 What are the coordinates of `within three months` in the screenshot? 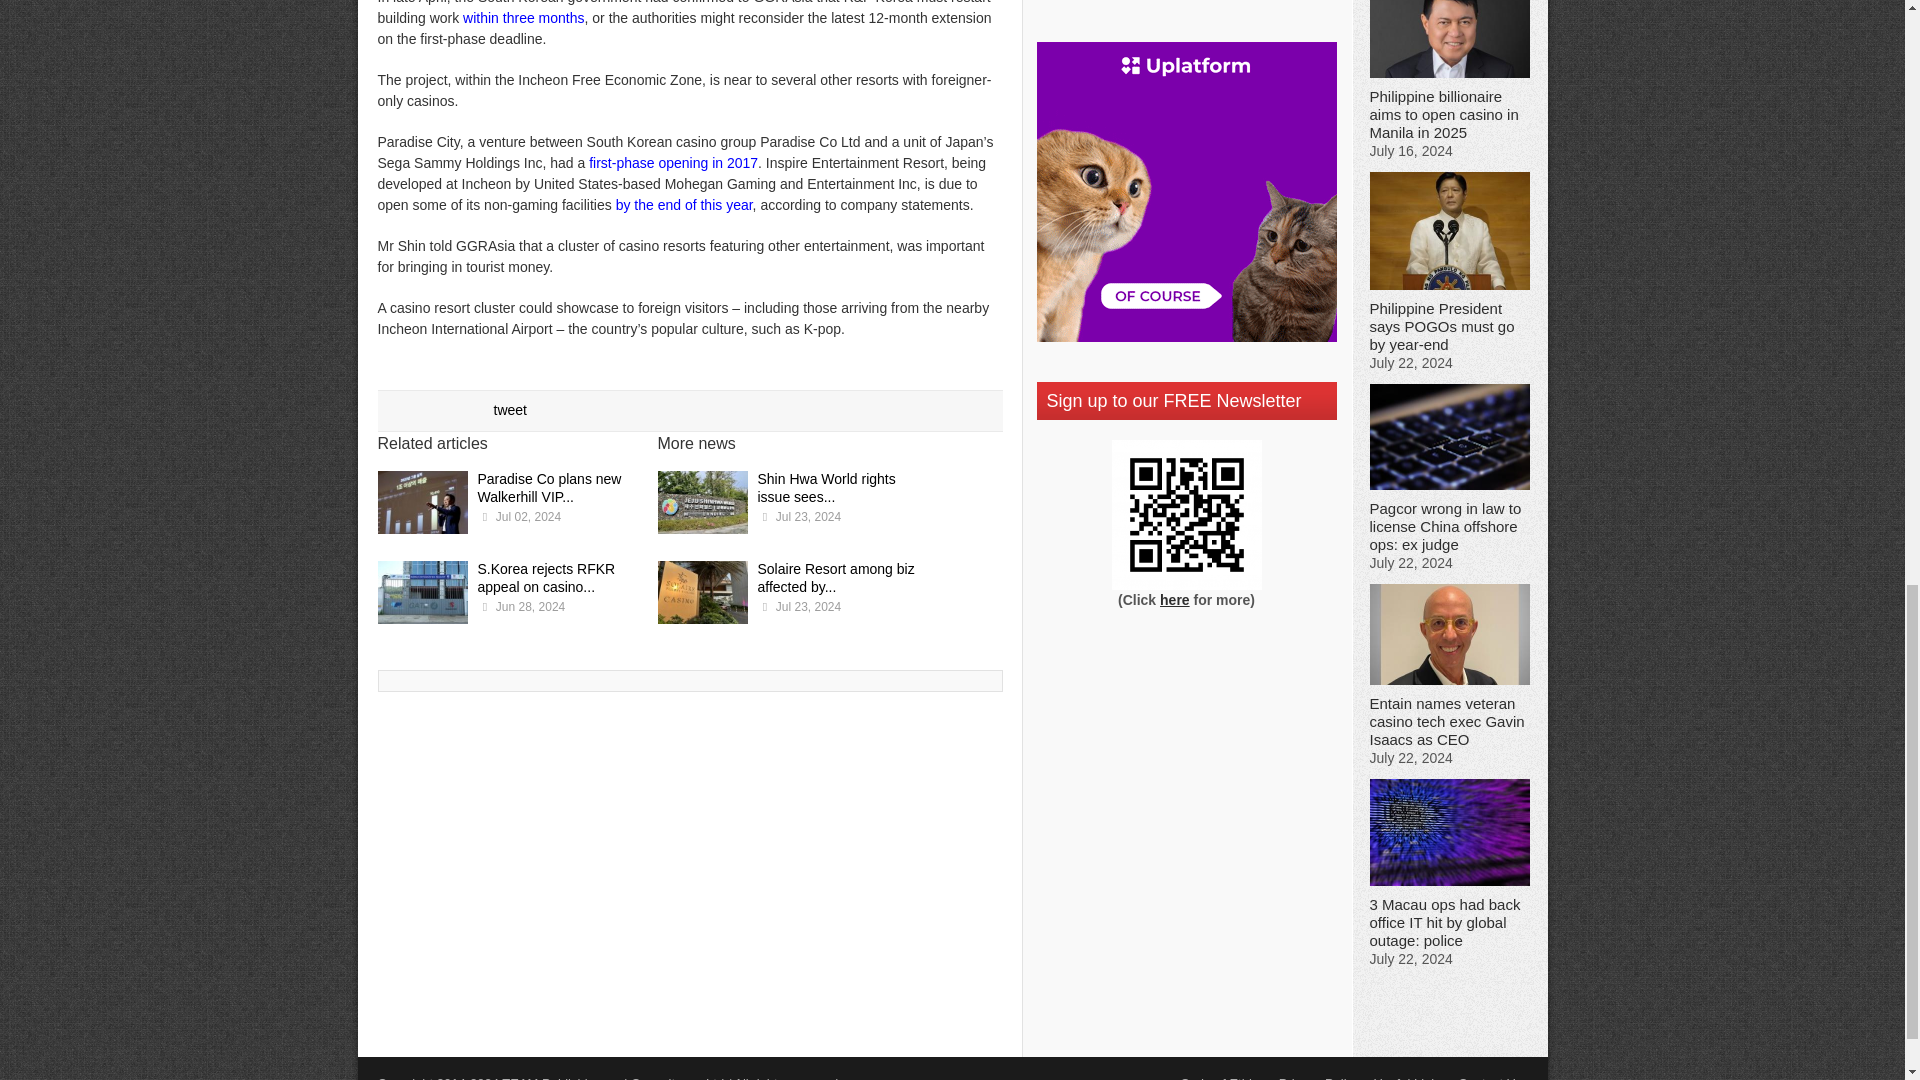 It's located at (522, 17).